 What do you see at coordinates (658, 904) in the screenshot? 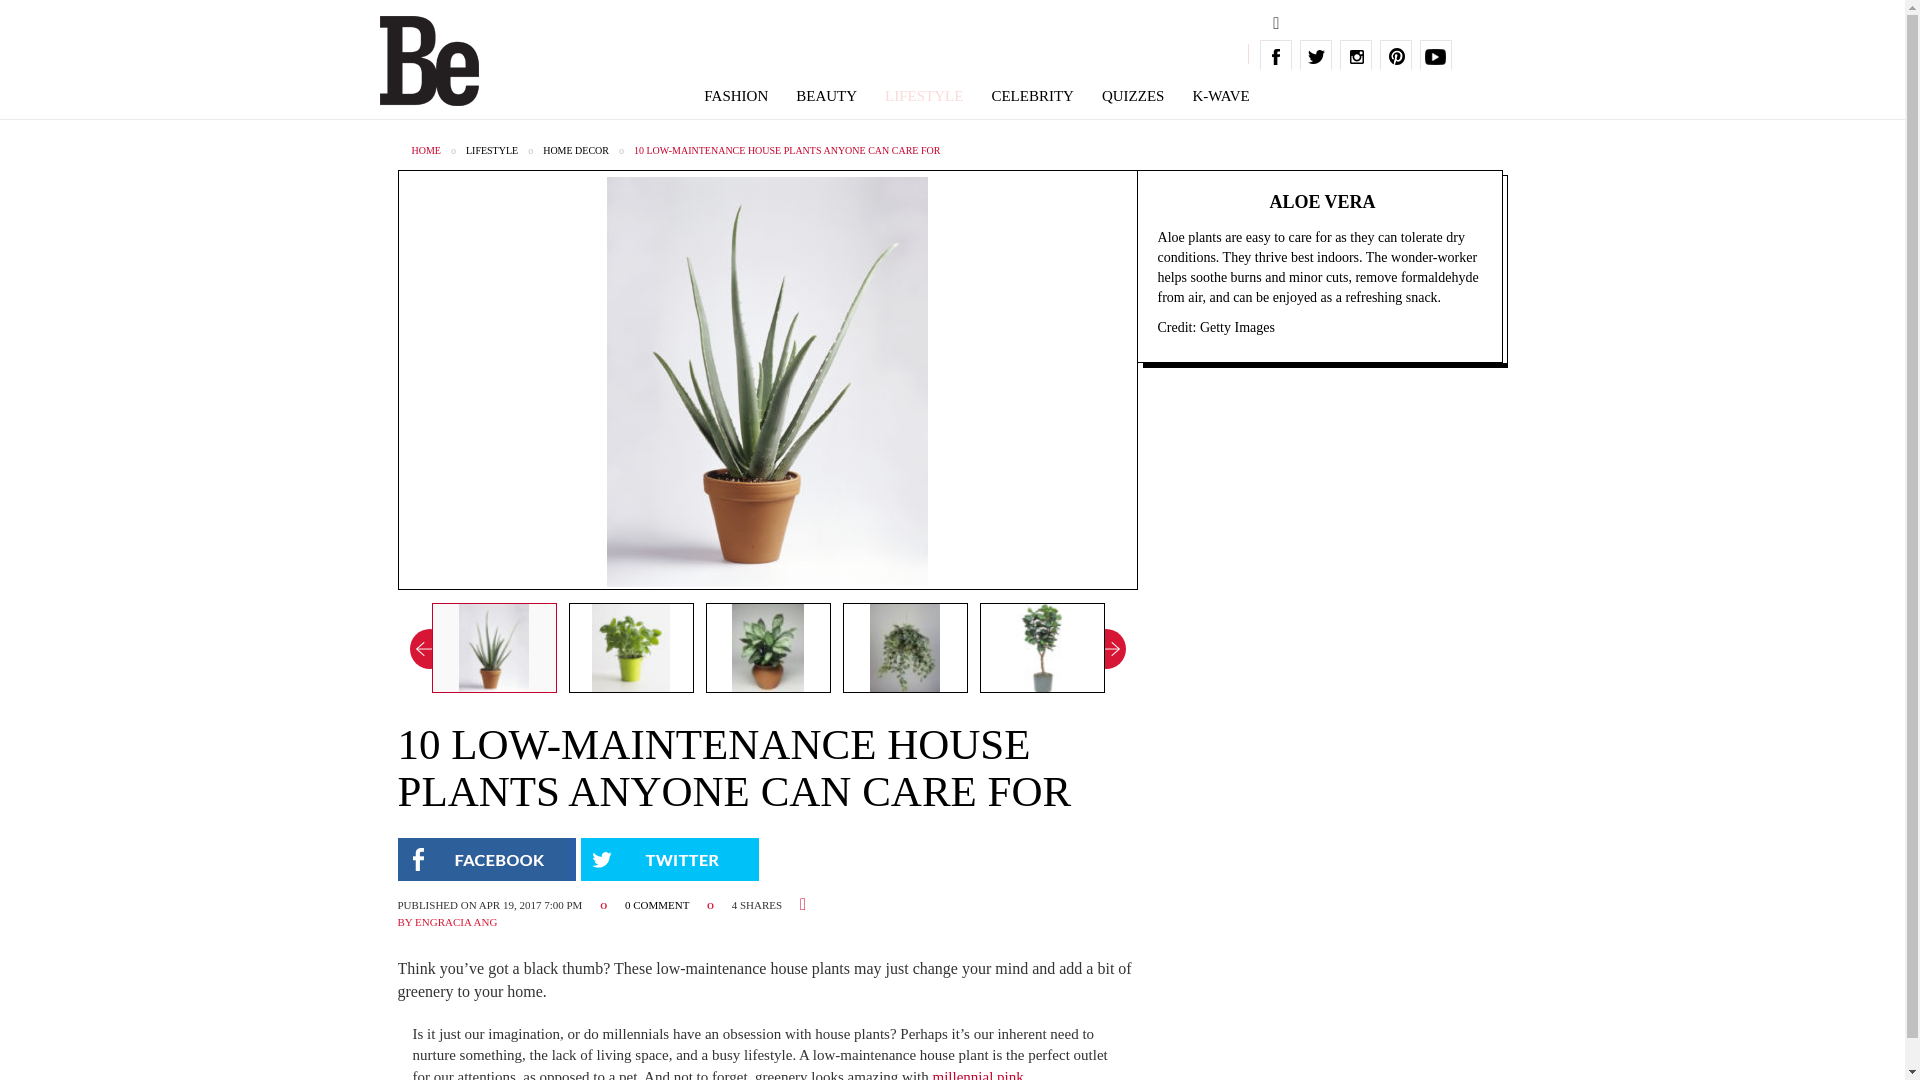
I see `0 COMMENT` at bounding box center [658, 904].